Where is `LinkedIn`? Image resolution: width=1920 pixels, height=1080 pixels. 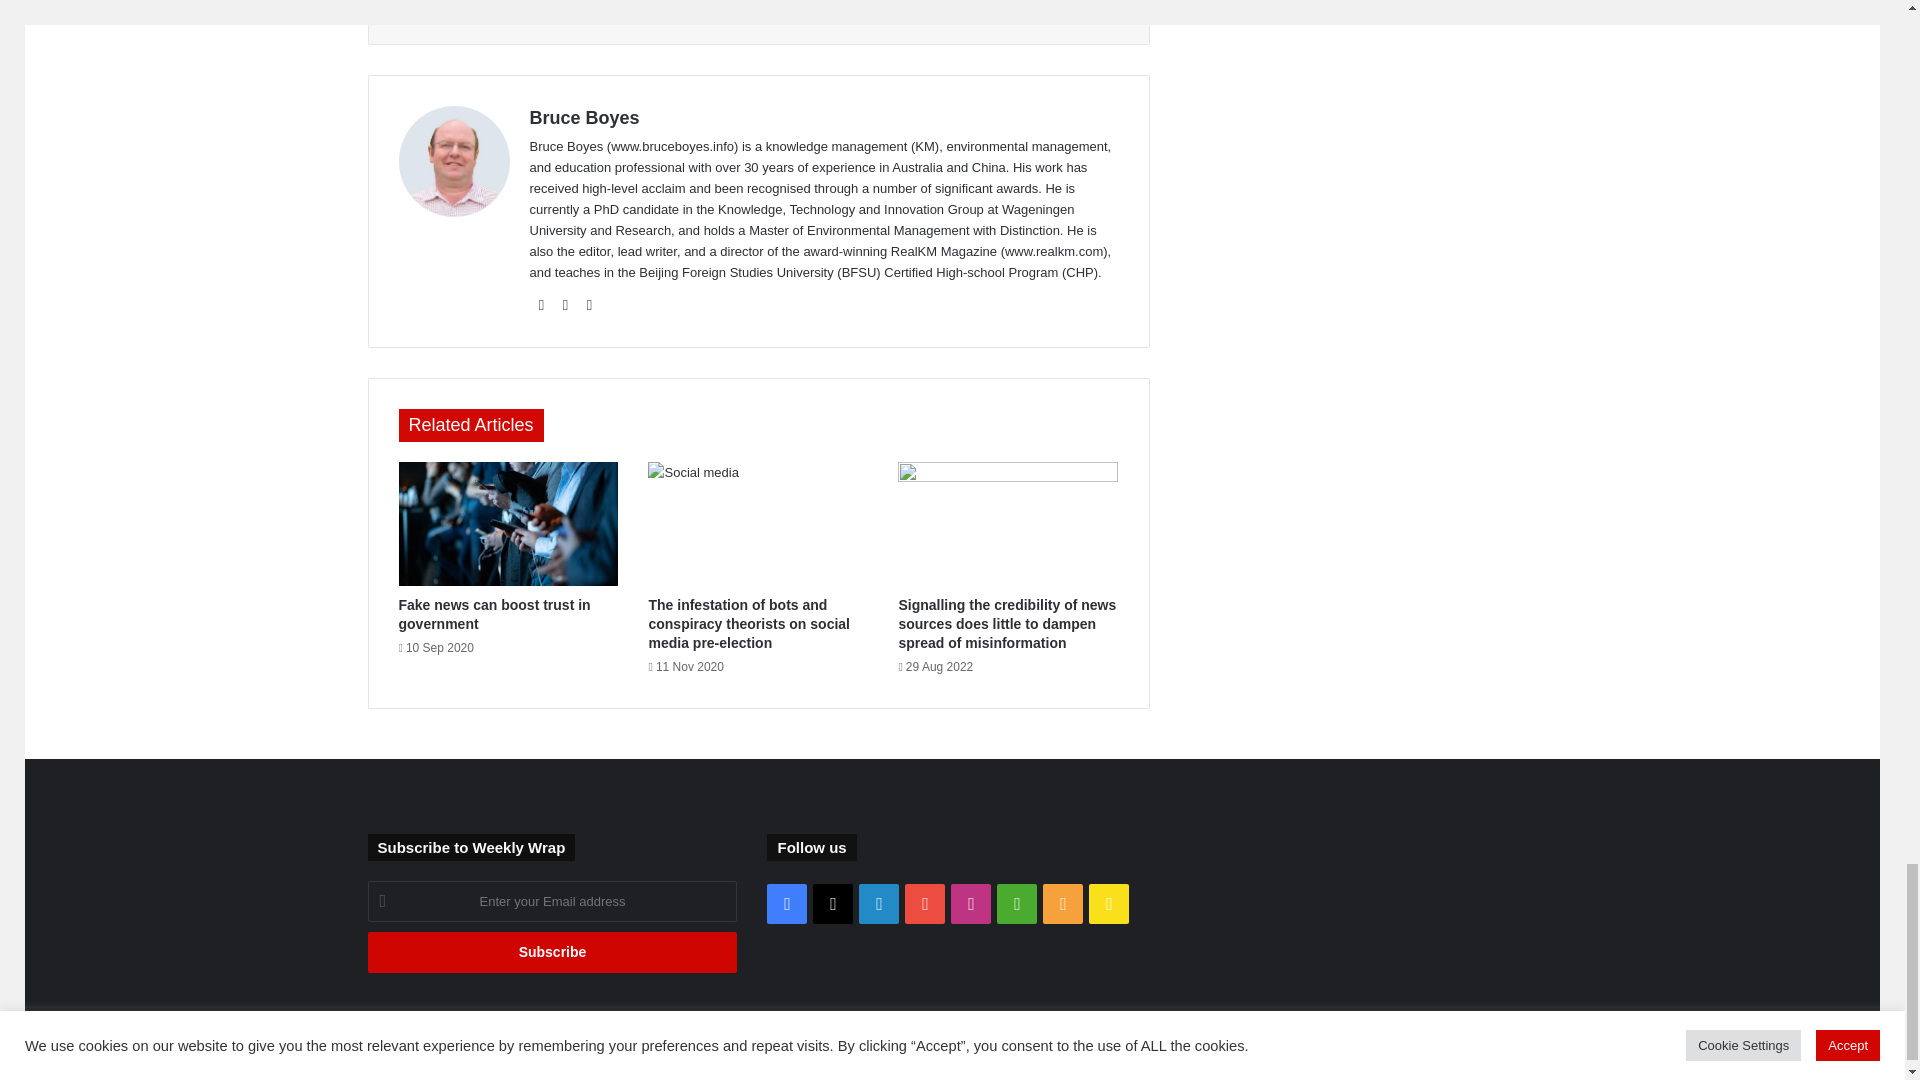 LinkedIn is located at coordinates (656, 12).